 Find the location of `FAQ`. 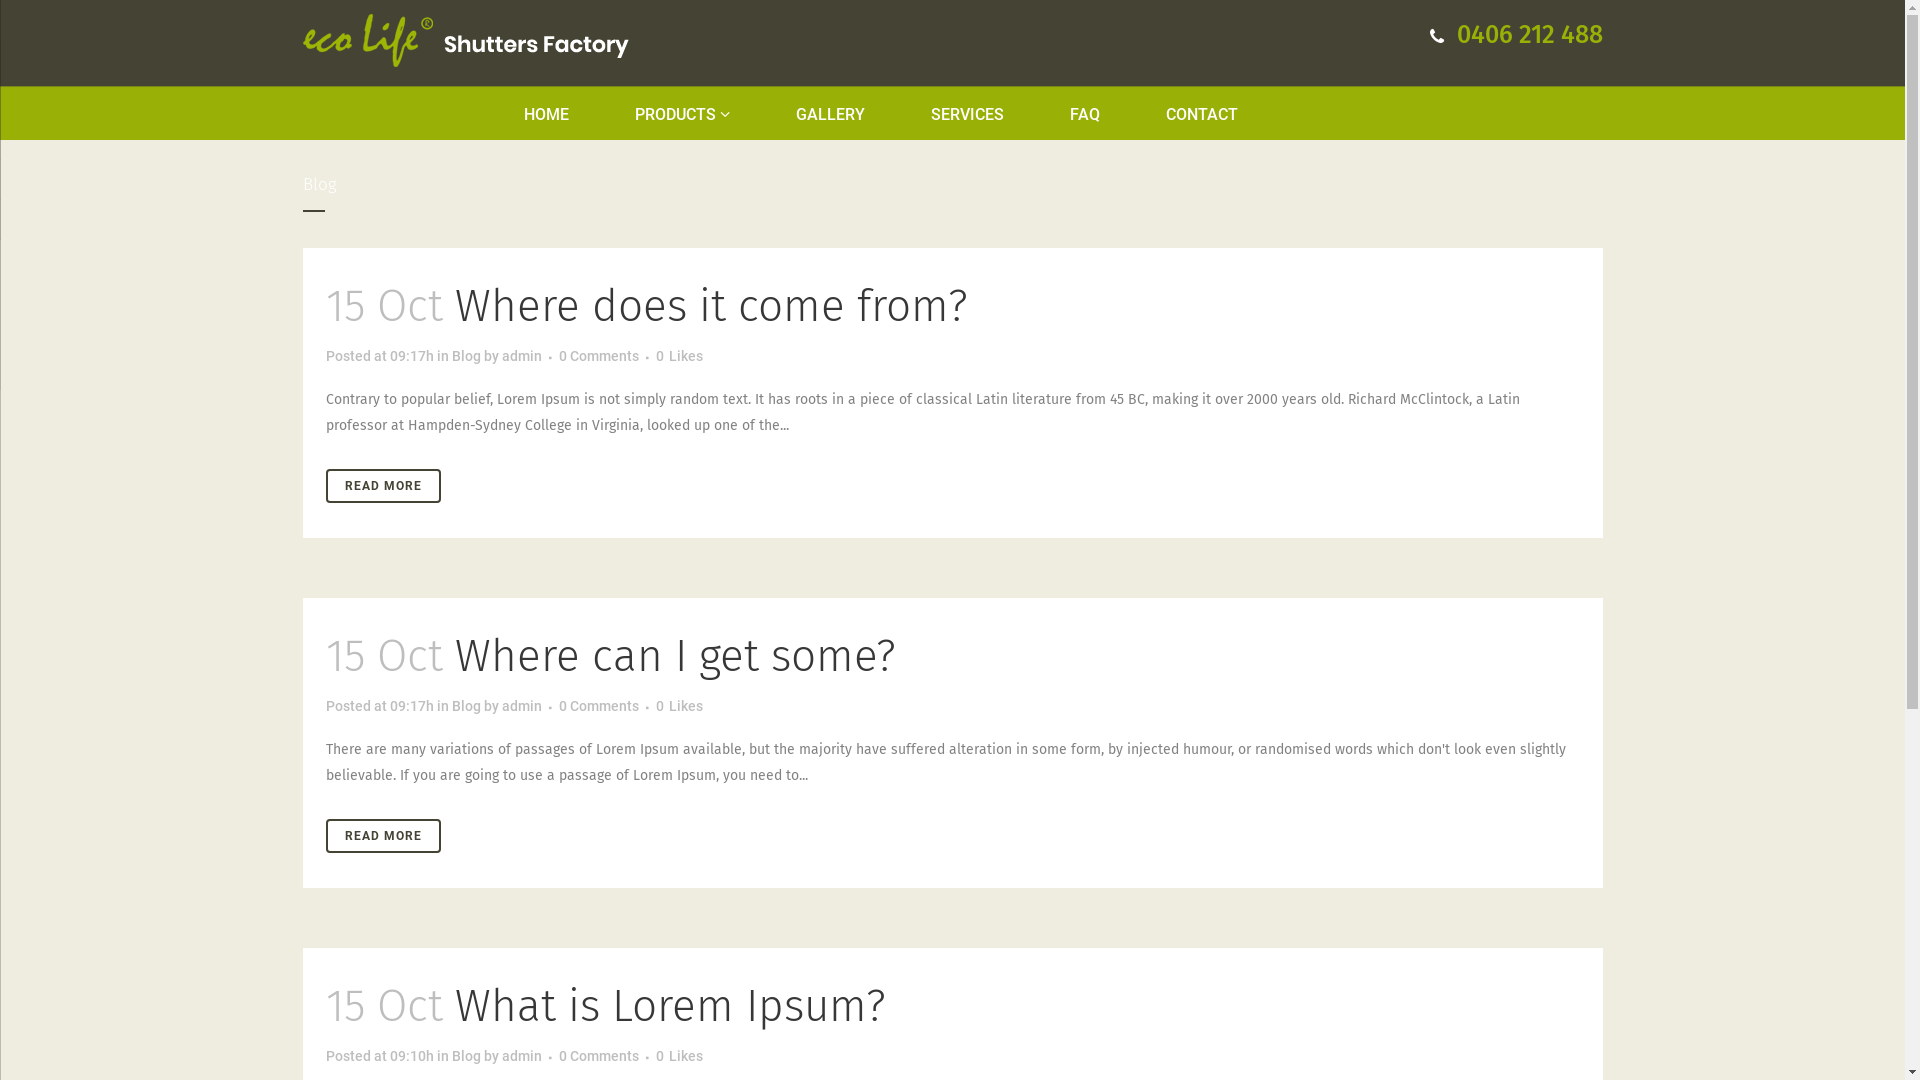

FAQ is located at coordinates (1085, 115).